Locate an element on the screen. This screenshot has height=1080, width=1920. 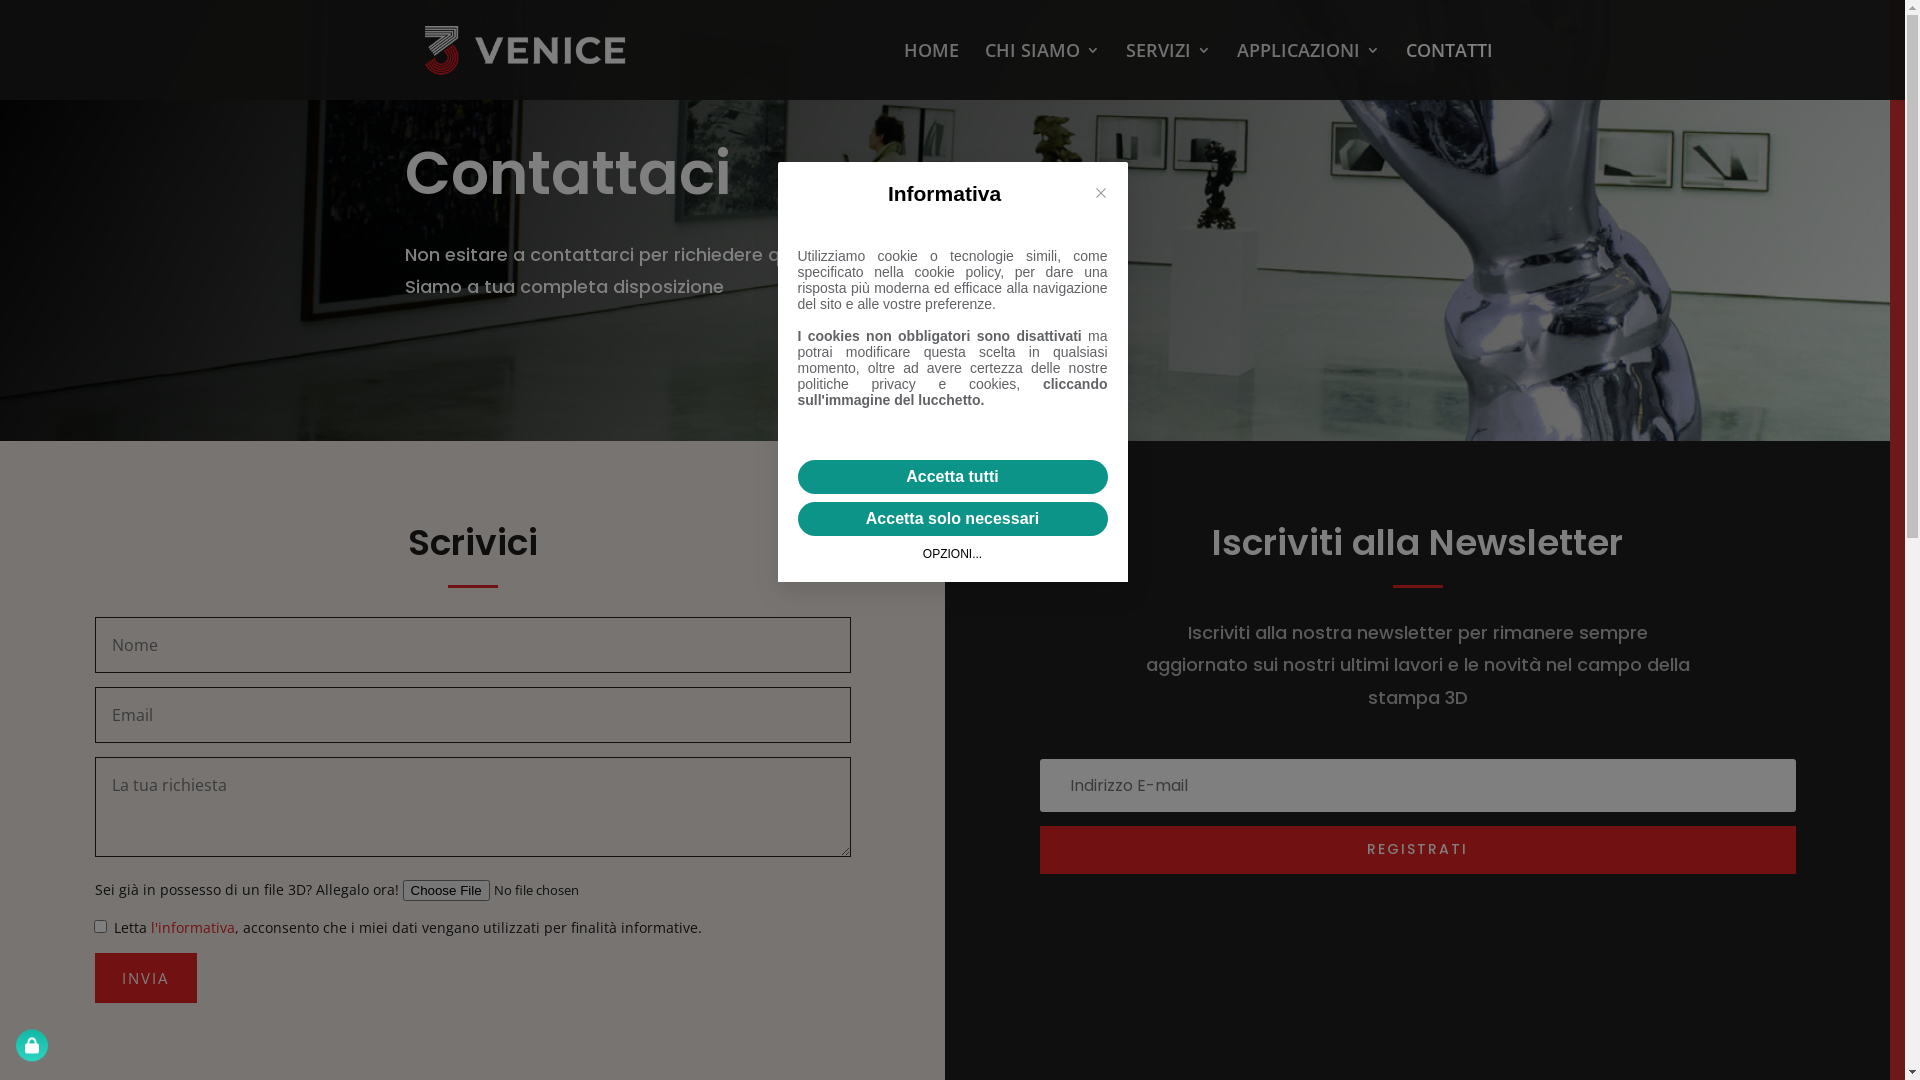
REGISTRATI is located at coordinates (1418, 850).